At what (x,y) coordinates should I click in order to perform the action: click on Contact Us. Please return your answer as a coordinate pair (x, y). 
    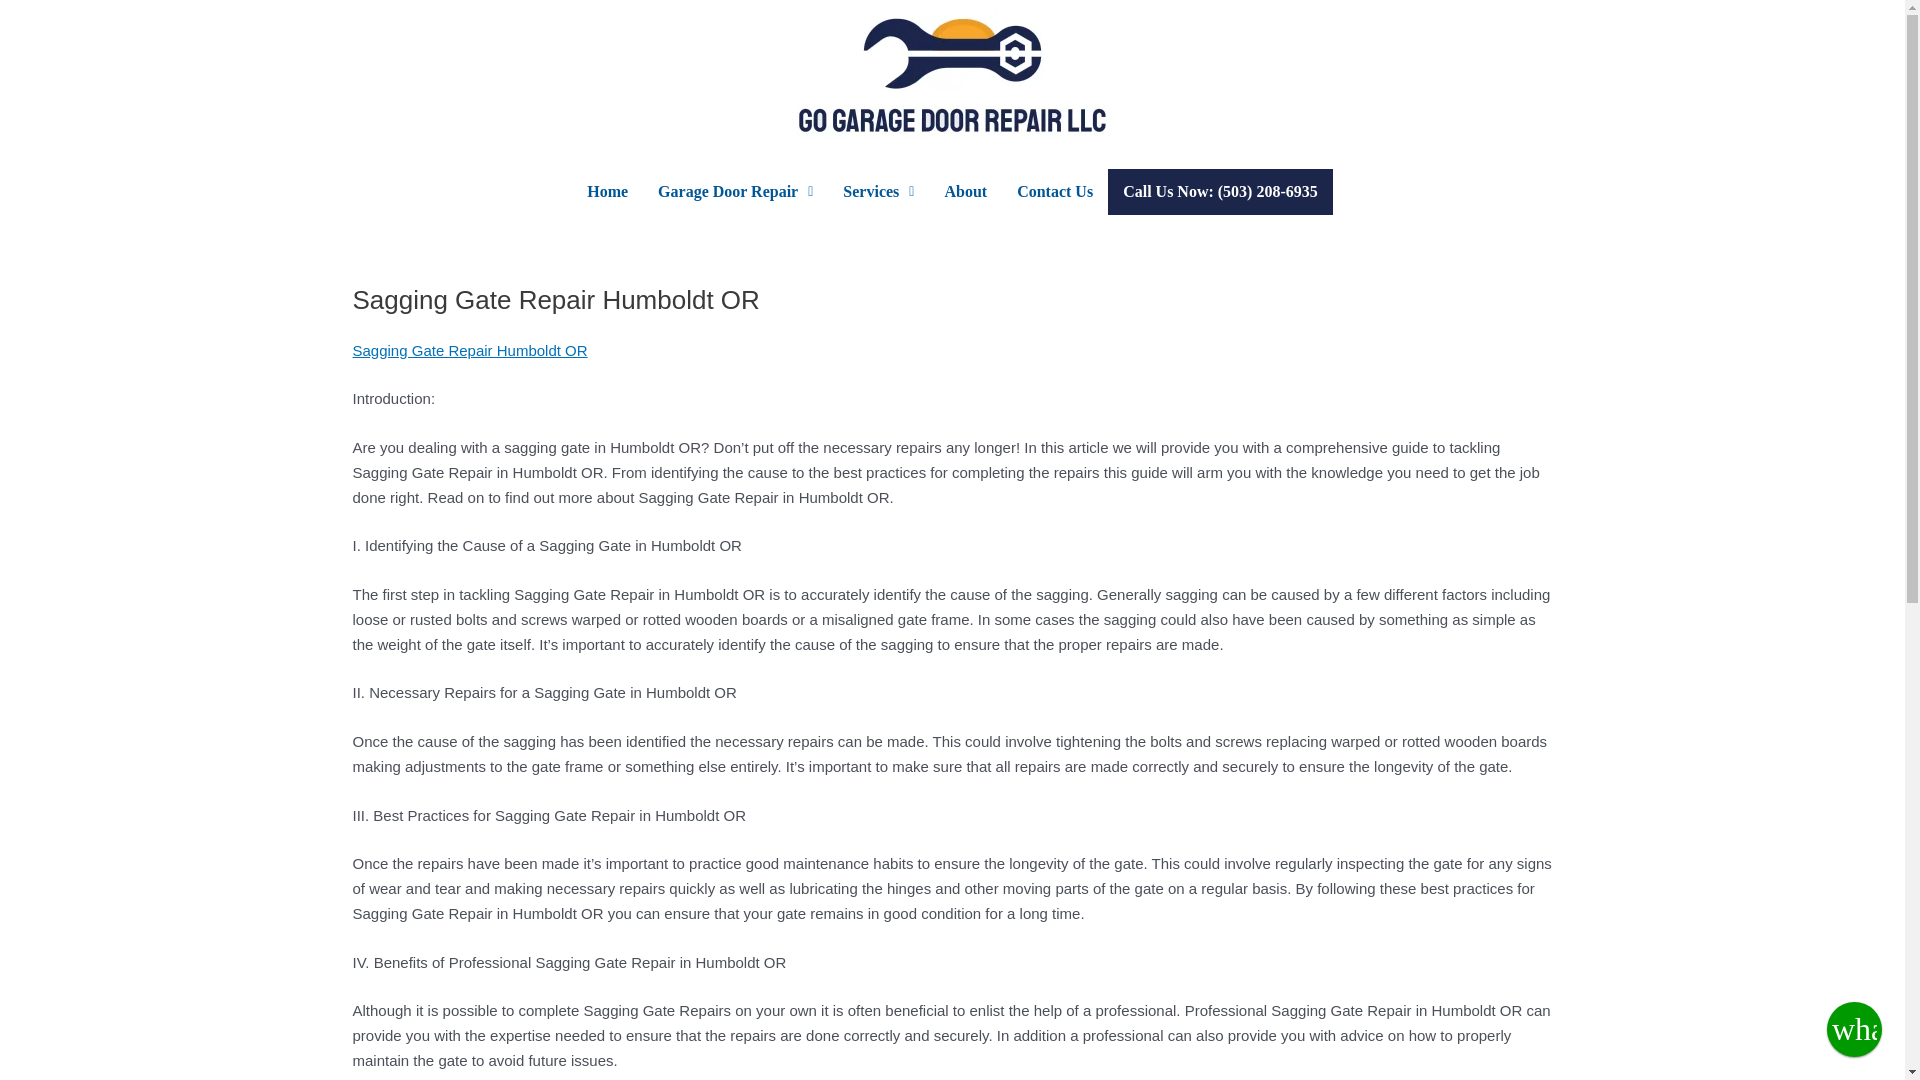
    Looking at the image, I should click on (1054, 191).